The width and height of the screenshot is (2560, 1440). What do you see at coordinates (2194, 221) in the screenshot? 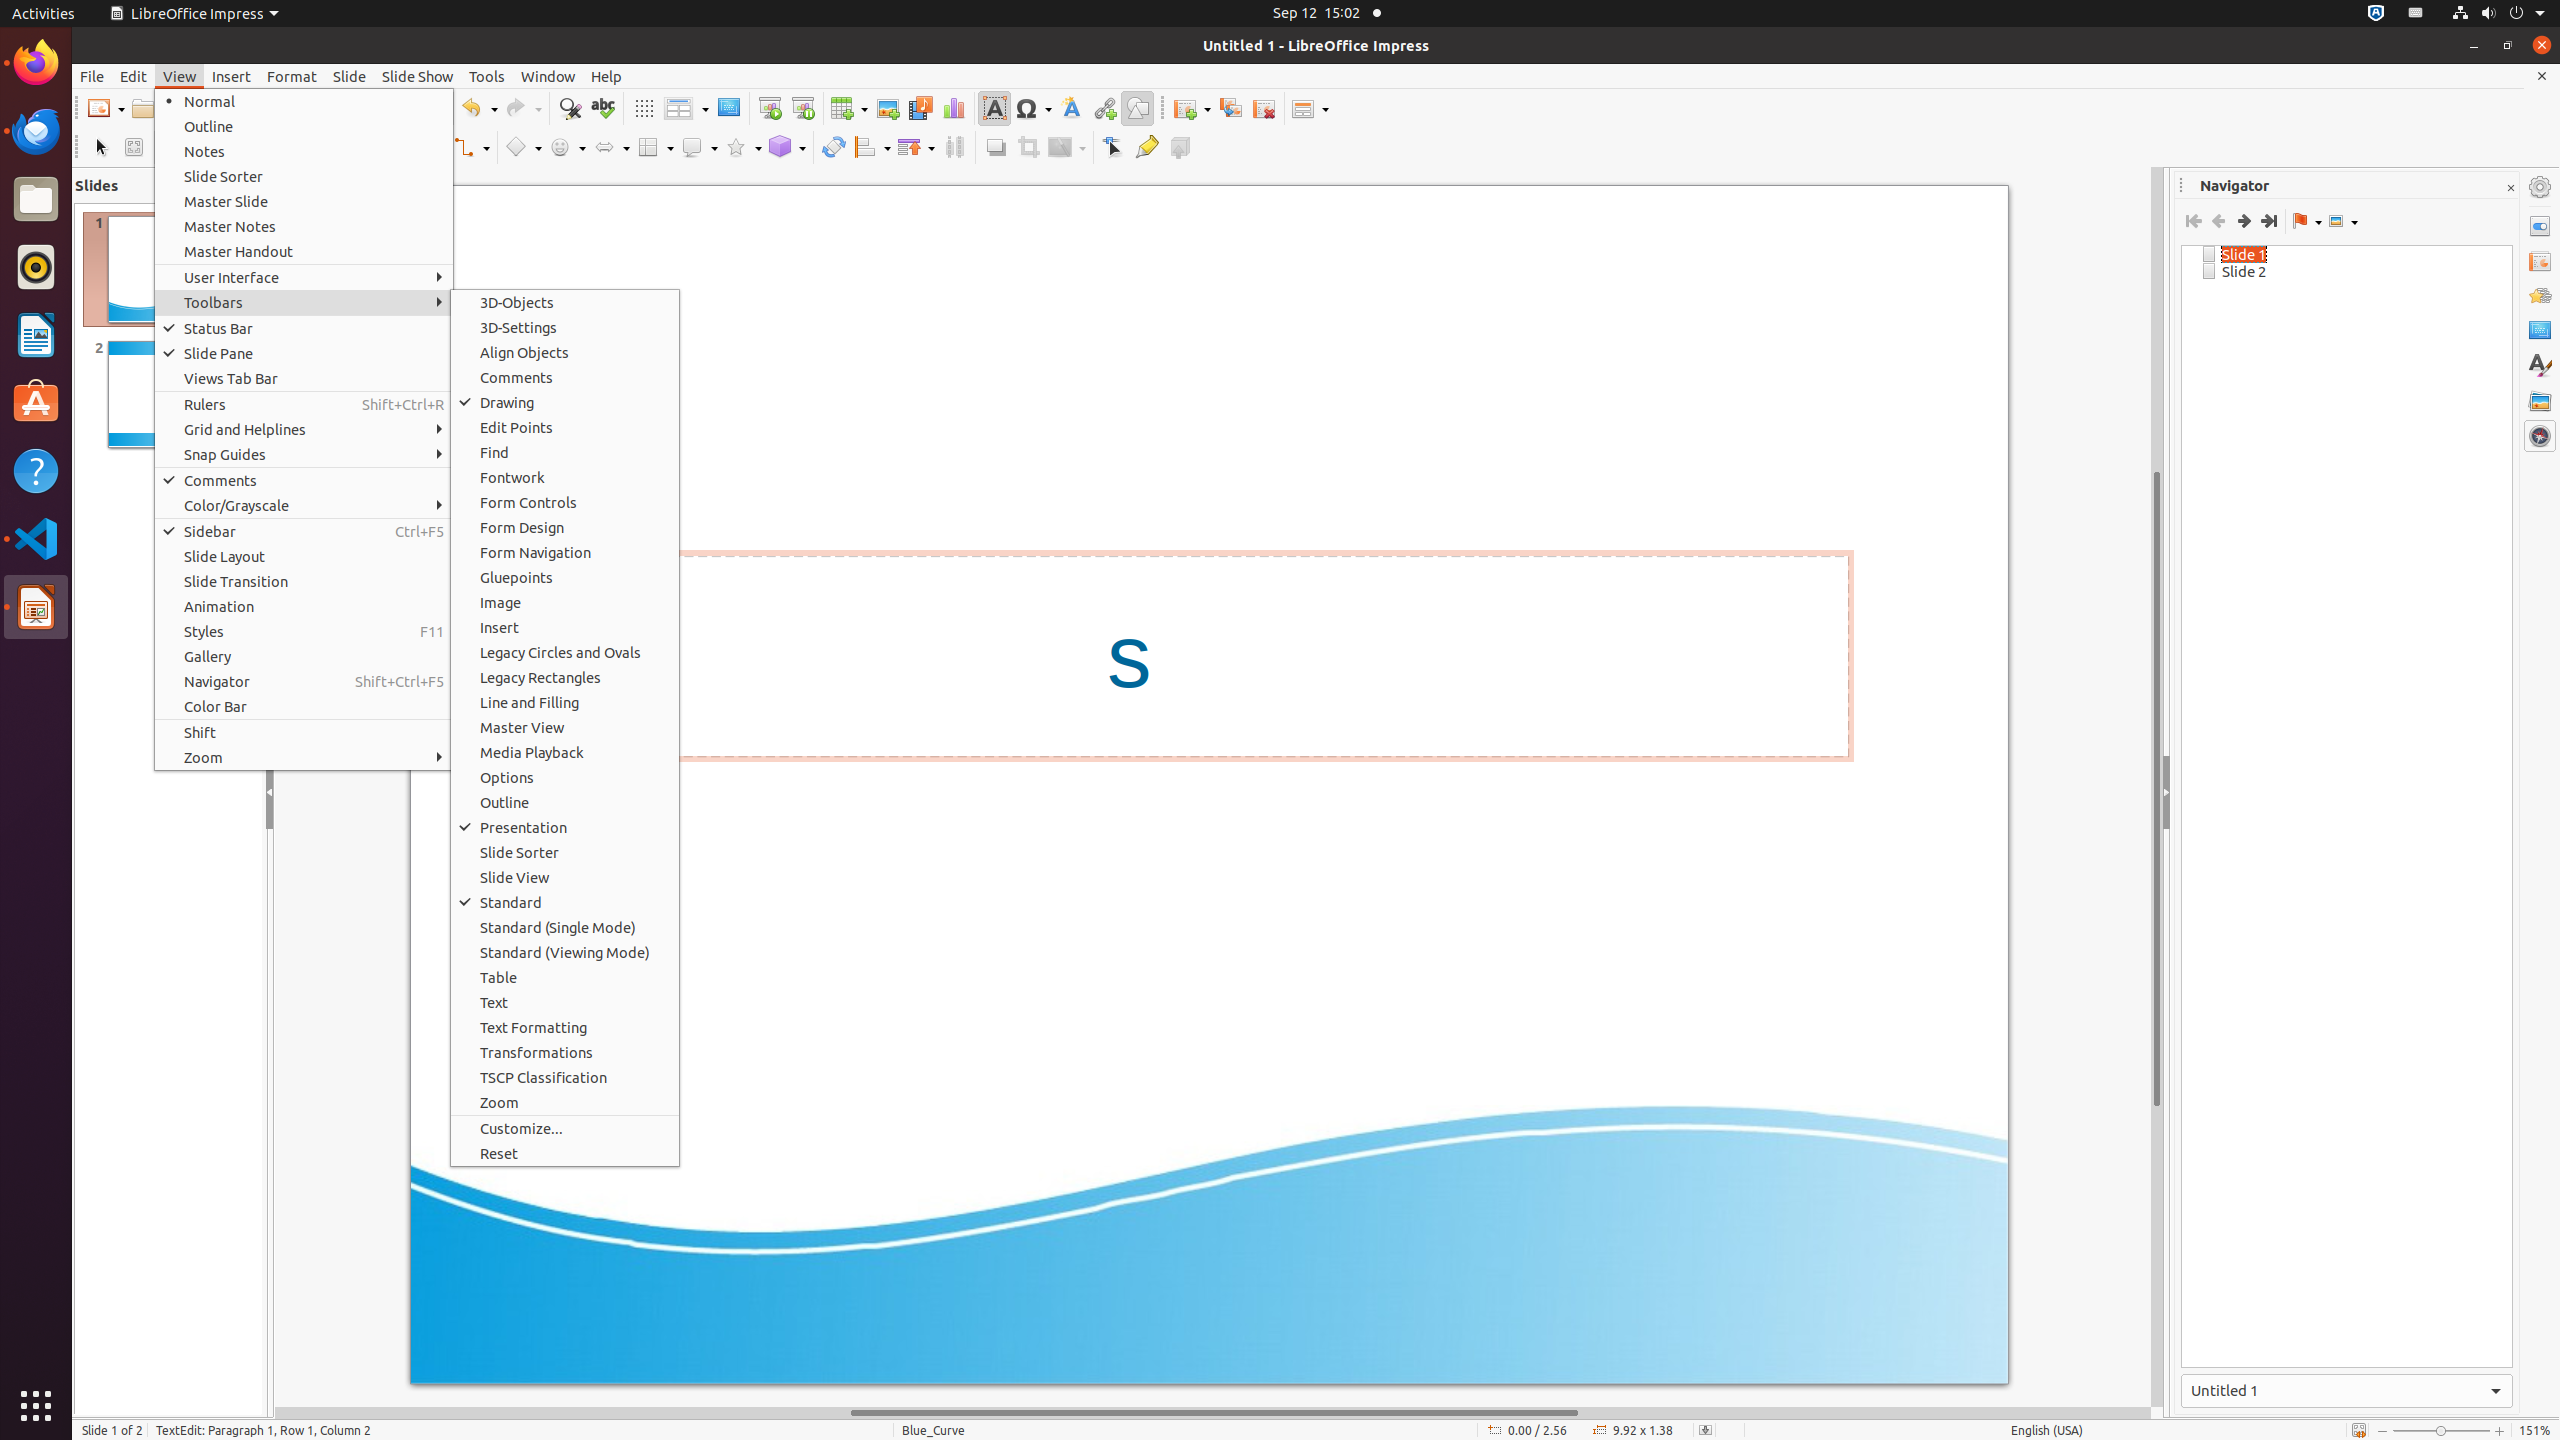
I see `First Slide` at bounding box center [2194, 221].